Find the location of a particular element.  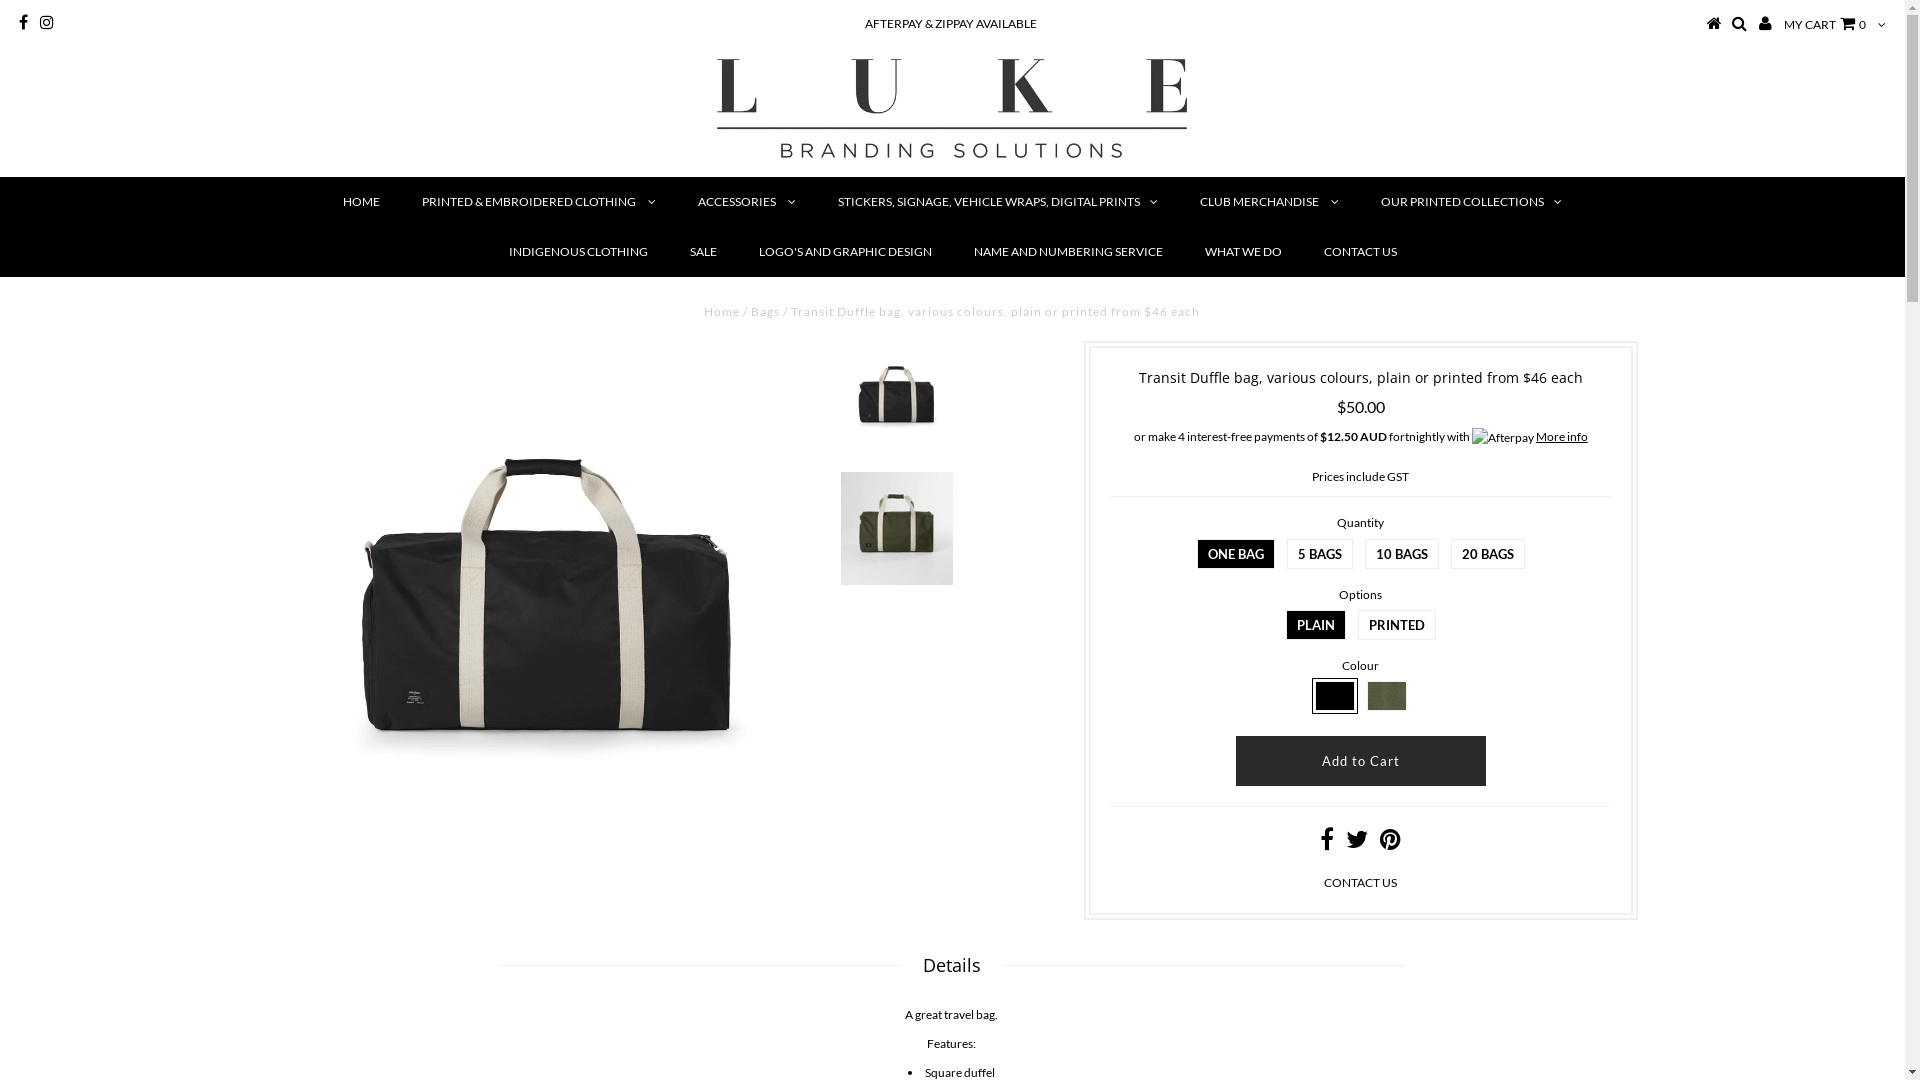

MY CART    0 is located at coordinates (1825, 24).